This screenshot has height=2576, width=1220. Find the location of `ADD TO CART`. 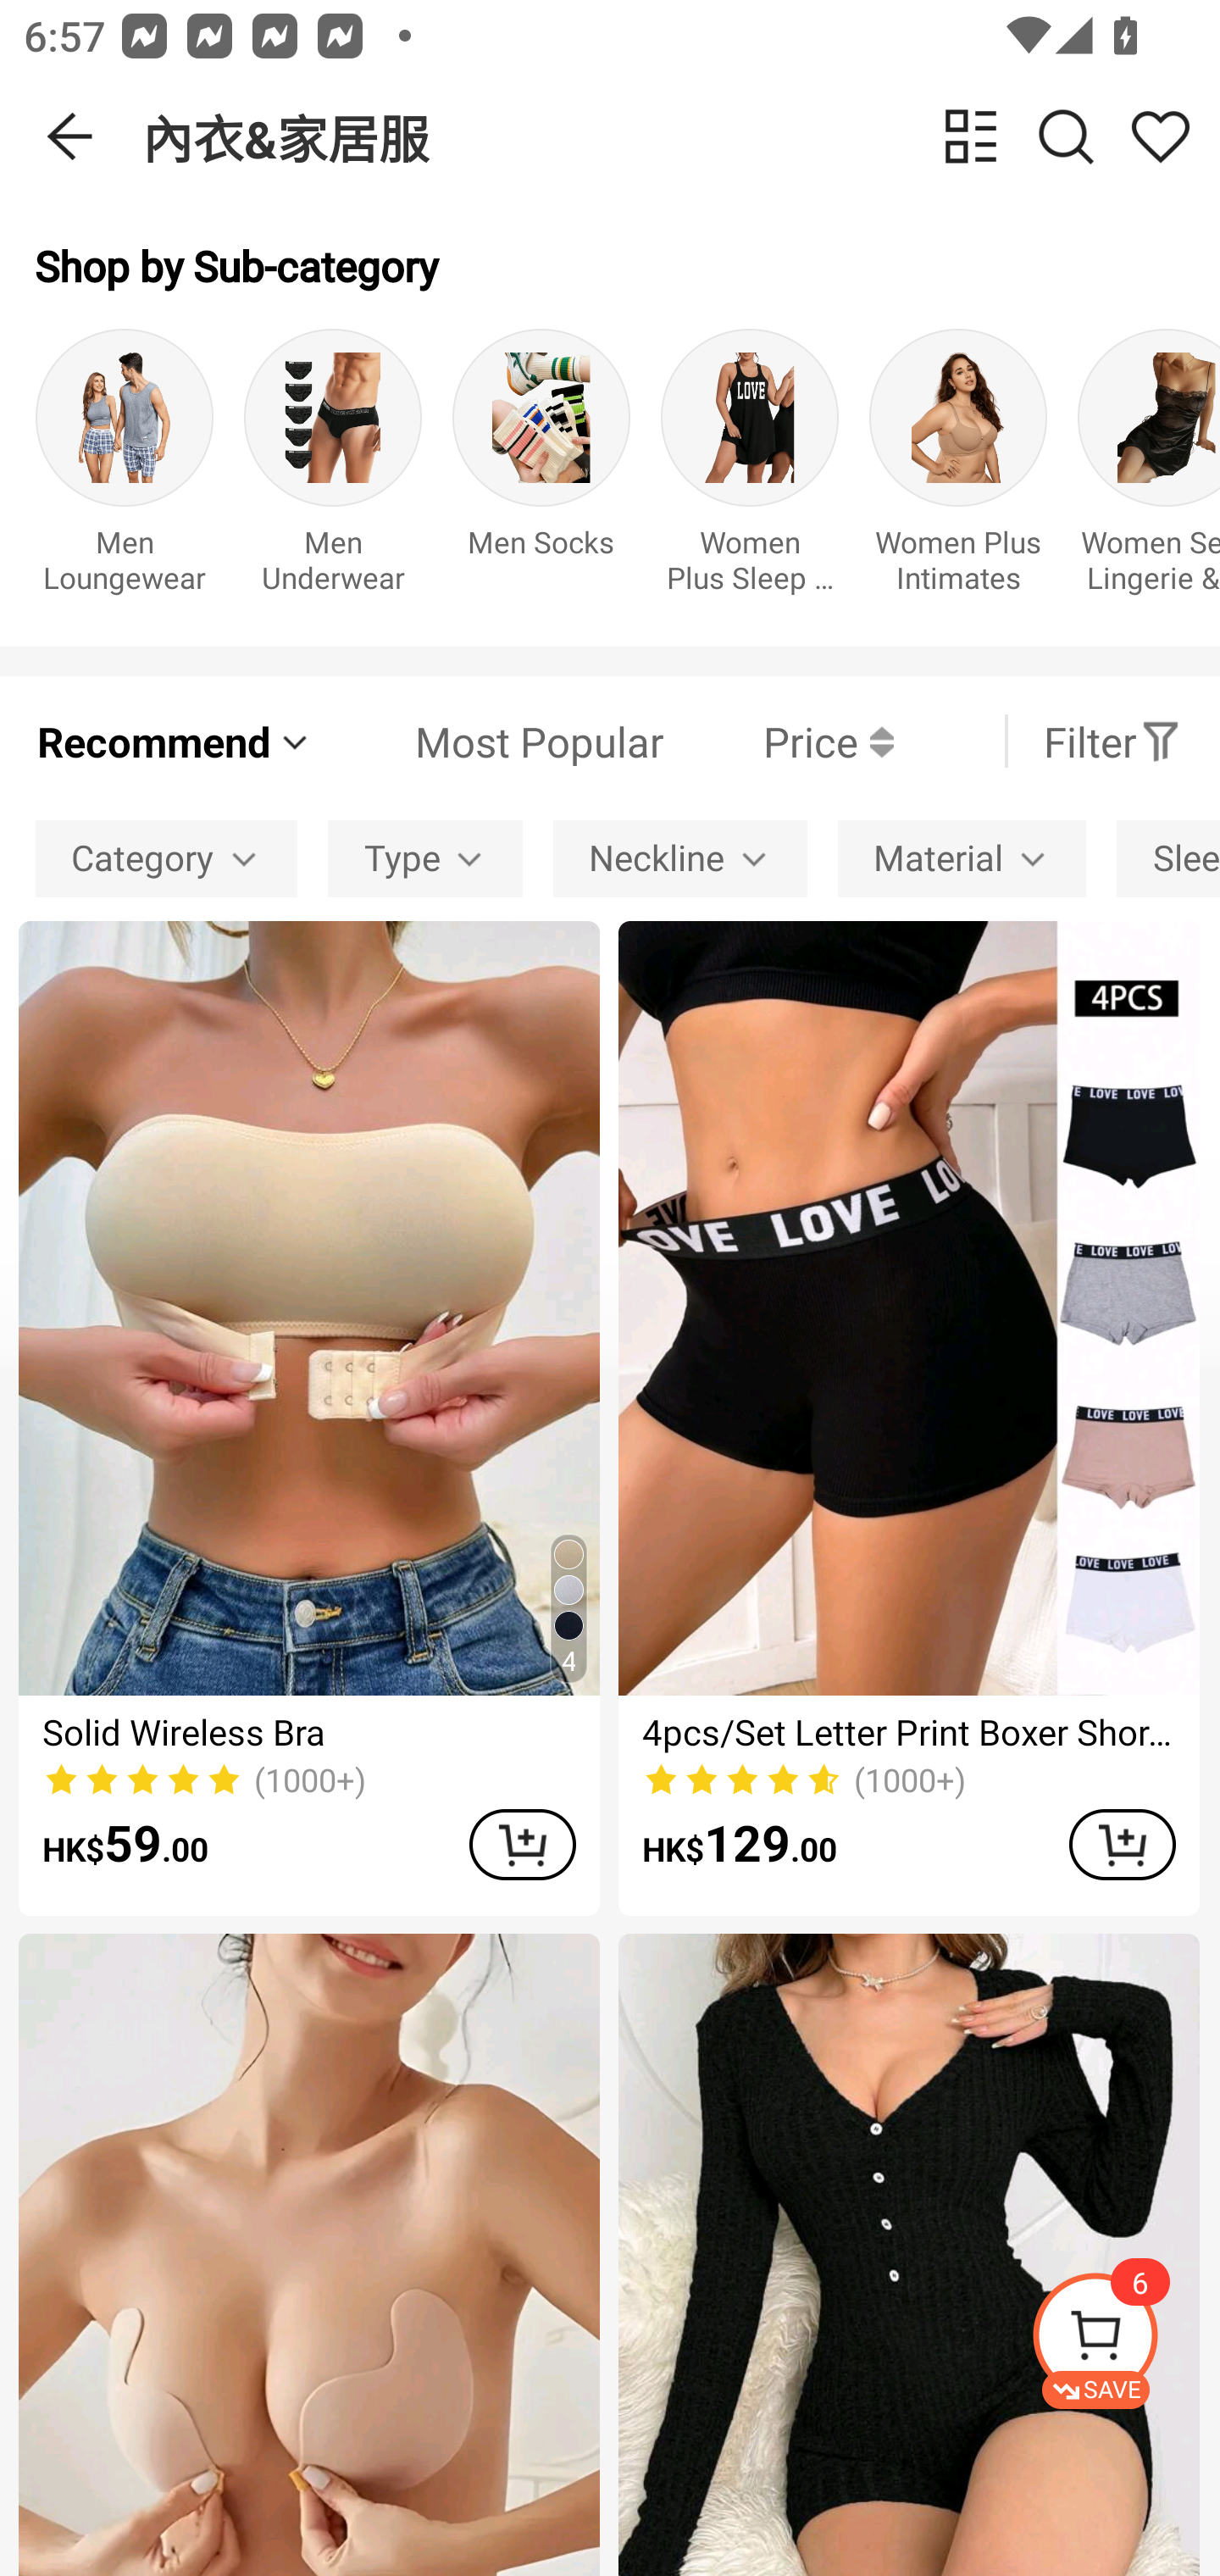

ADD TO CART is located at coordinates (522, 1844).